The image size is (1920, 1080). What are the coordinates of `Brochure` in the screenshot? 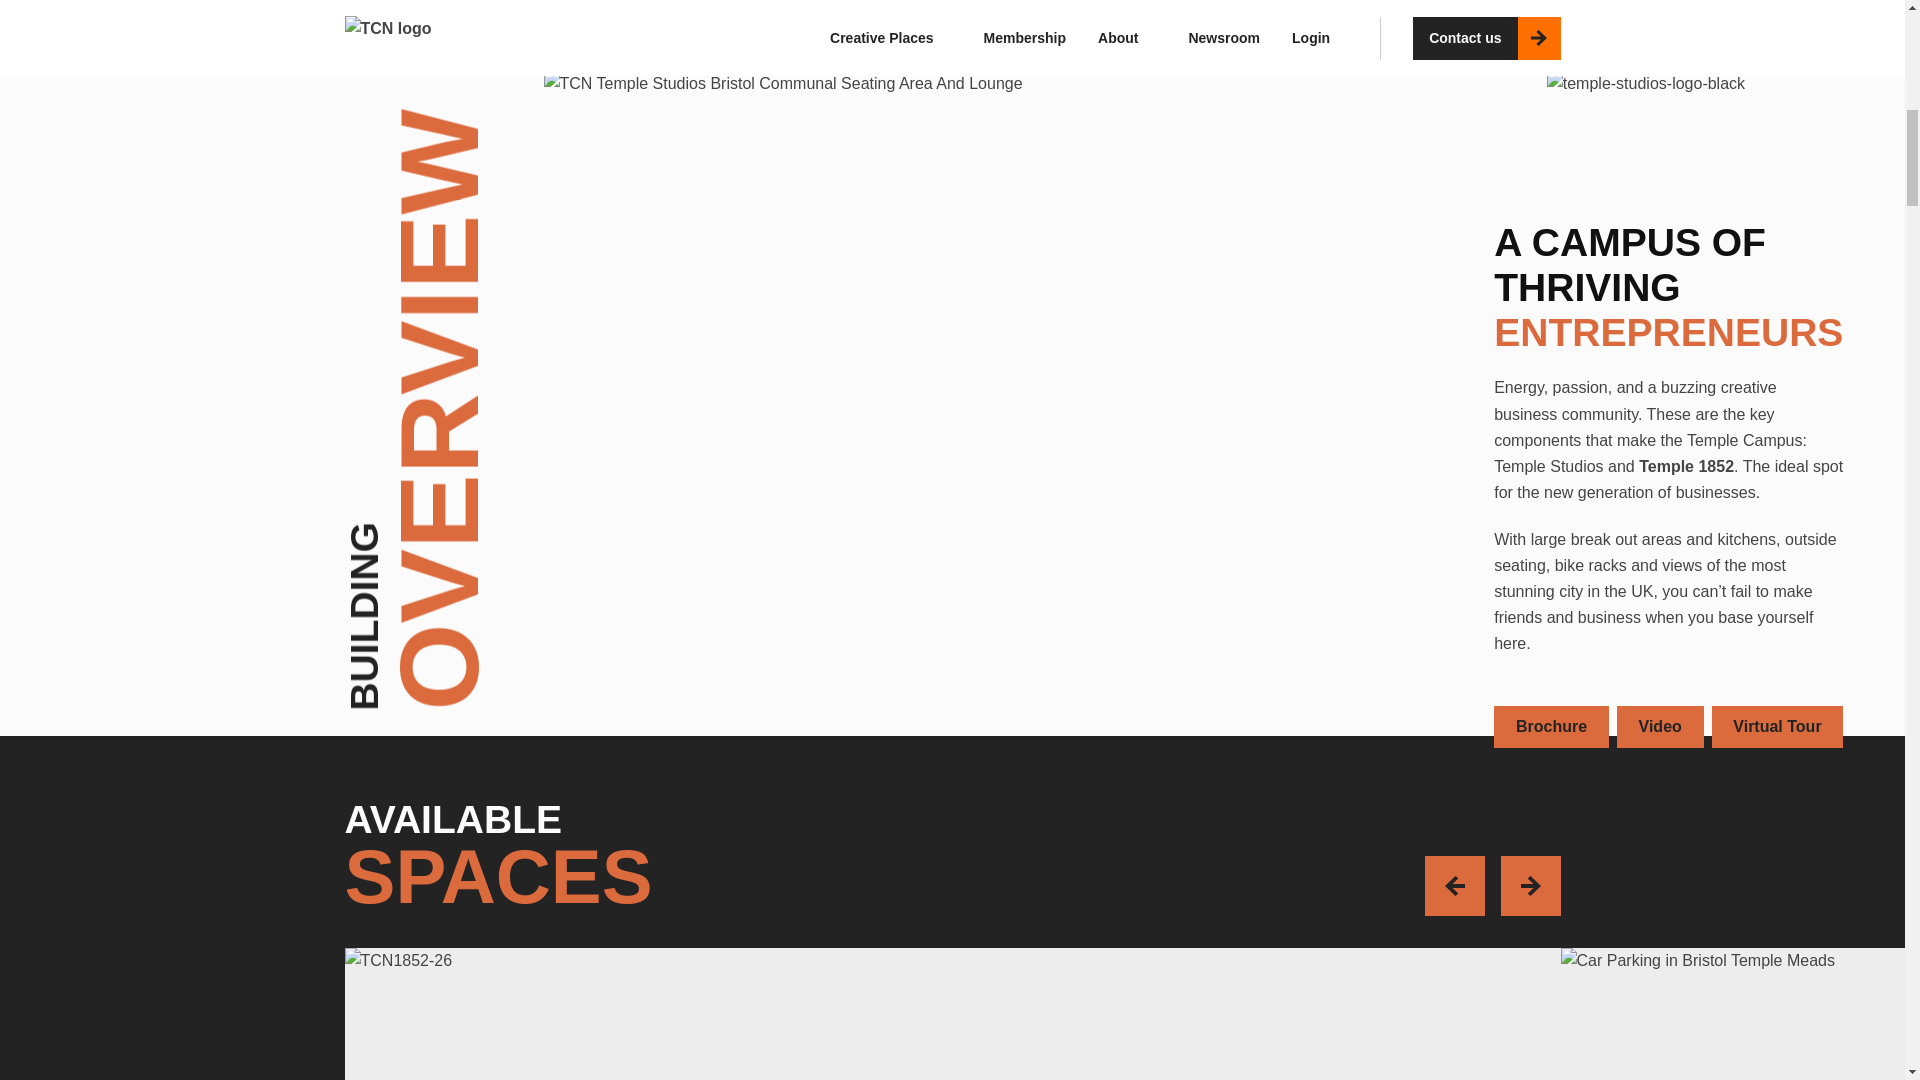 It's located at (1550, 727).